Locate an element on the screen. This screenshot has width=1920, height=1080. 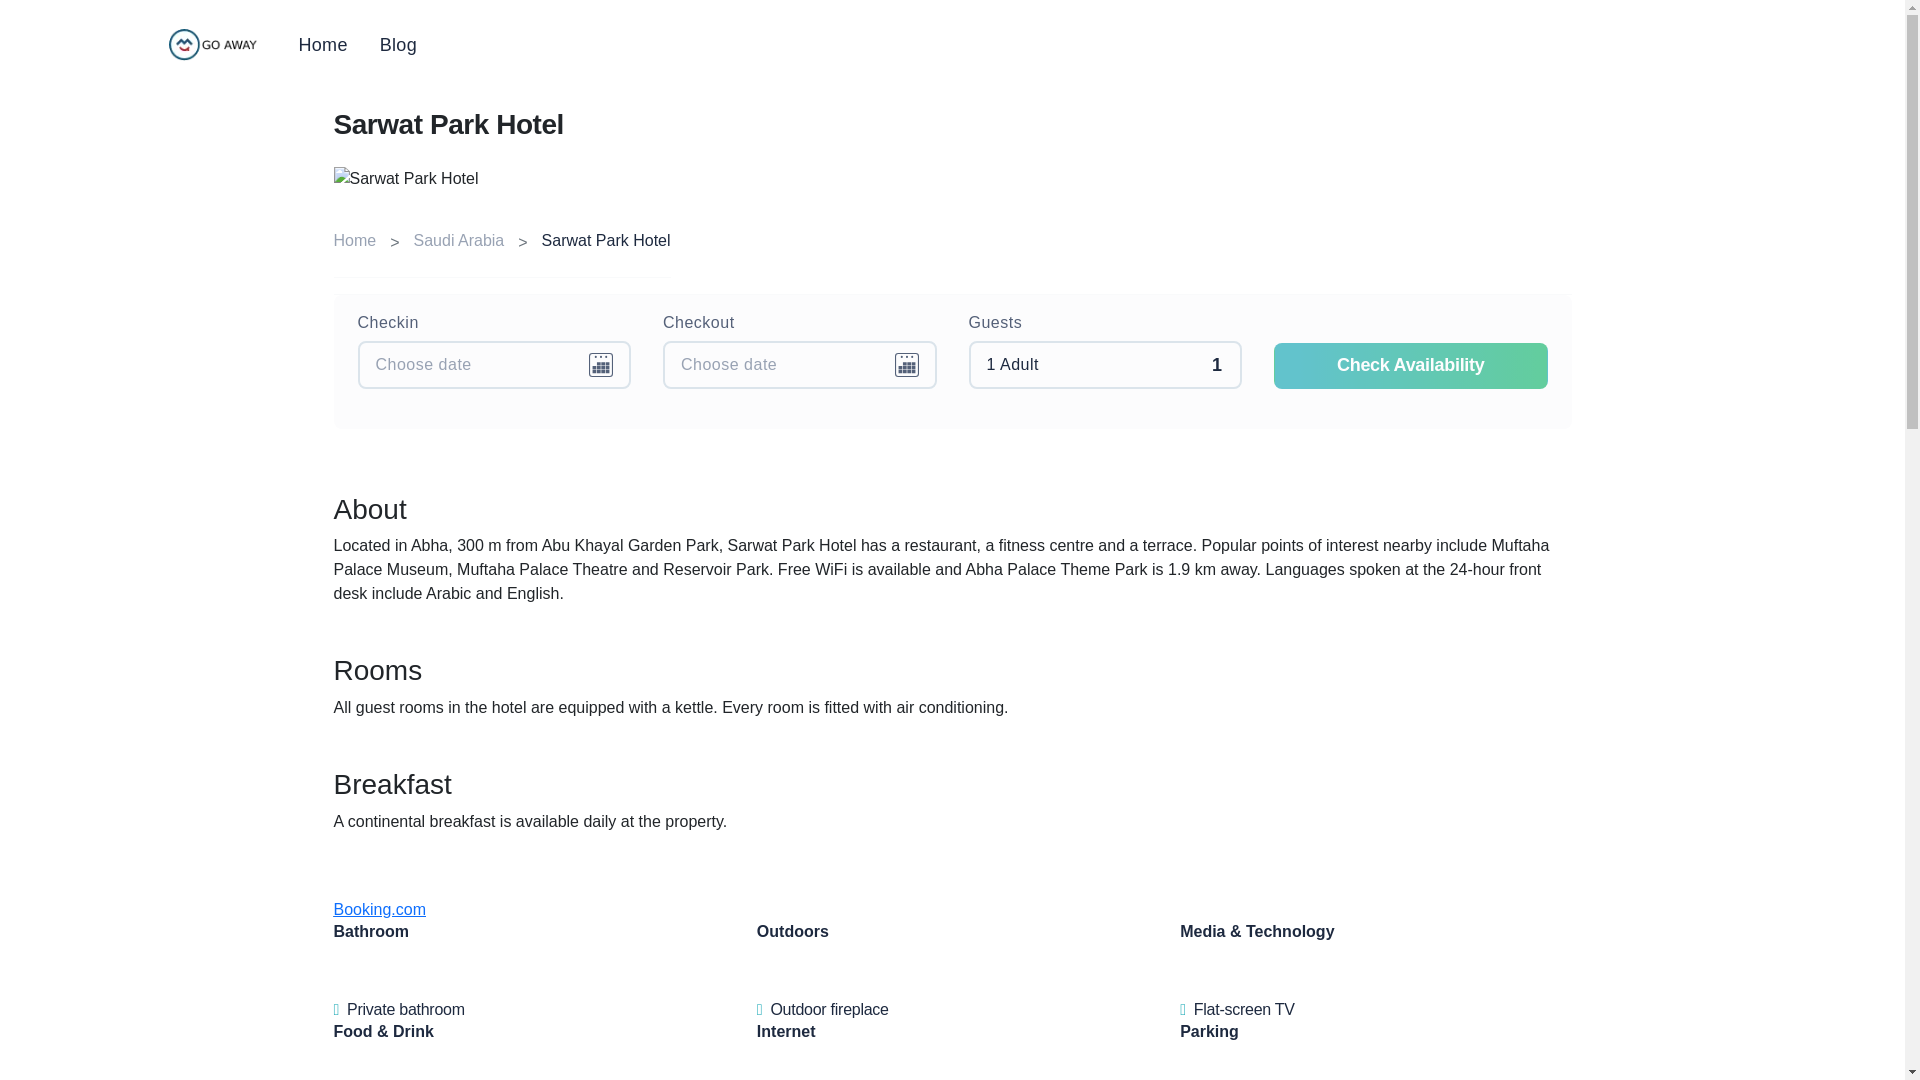
Check Availability is located at coordinates (1410, 366).